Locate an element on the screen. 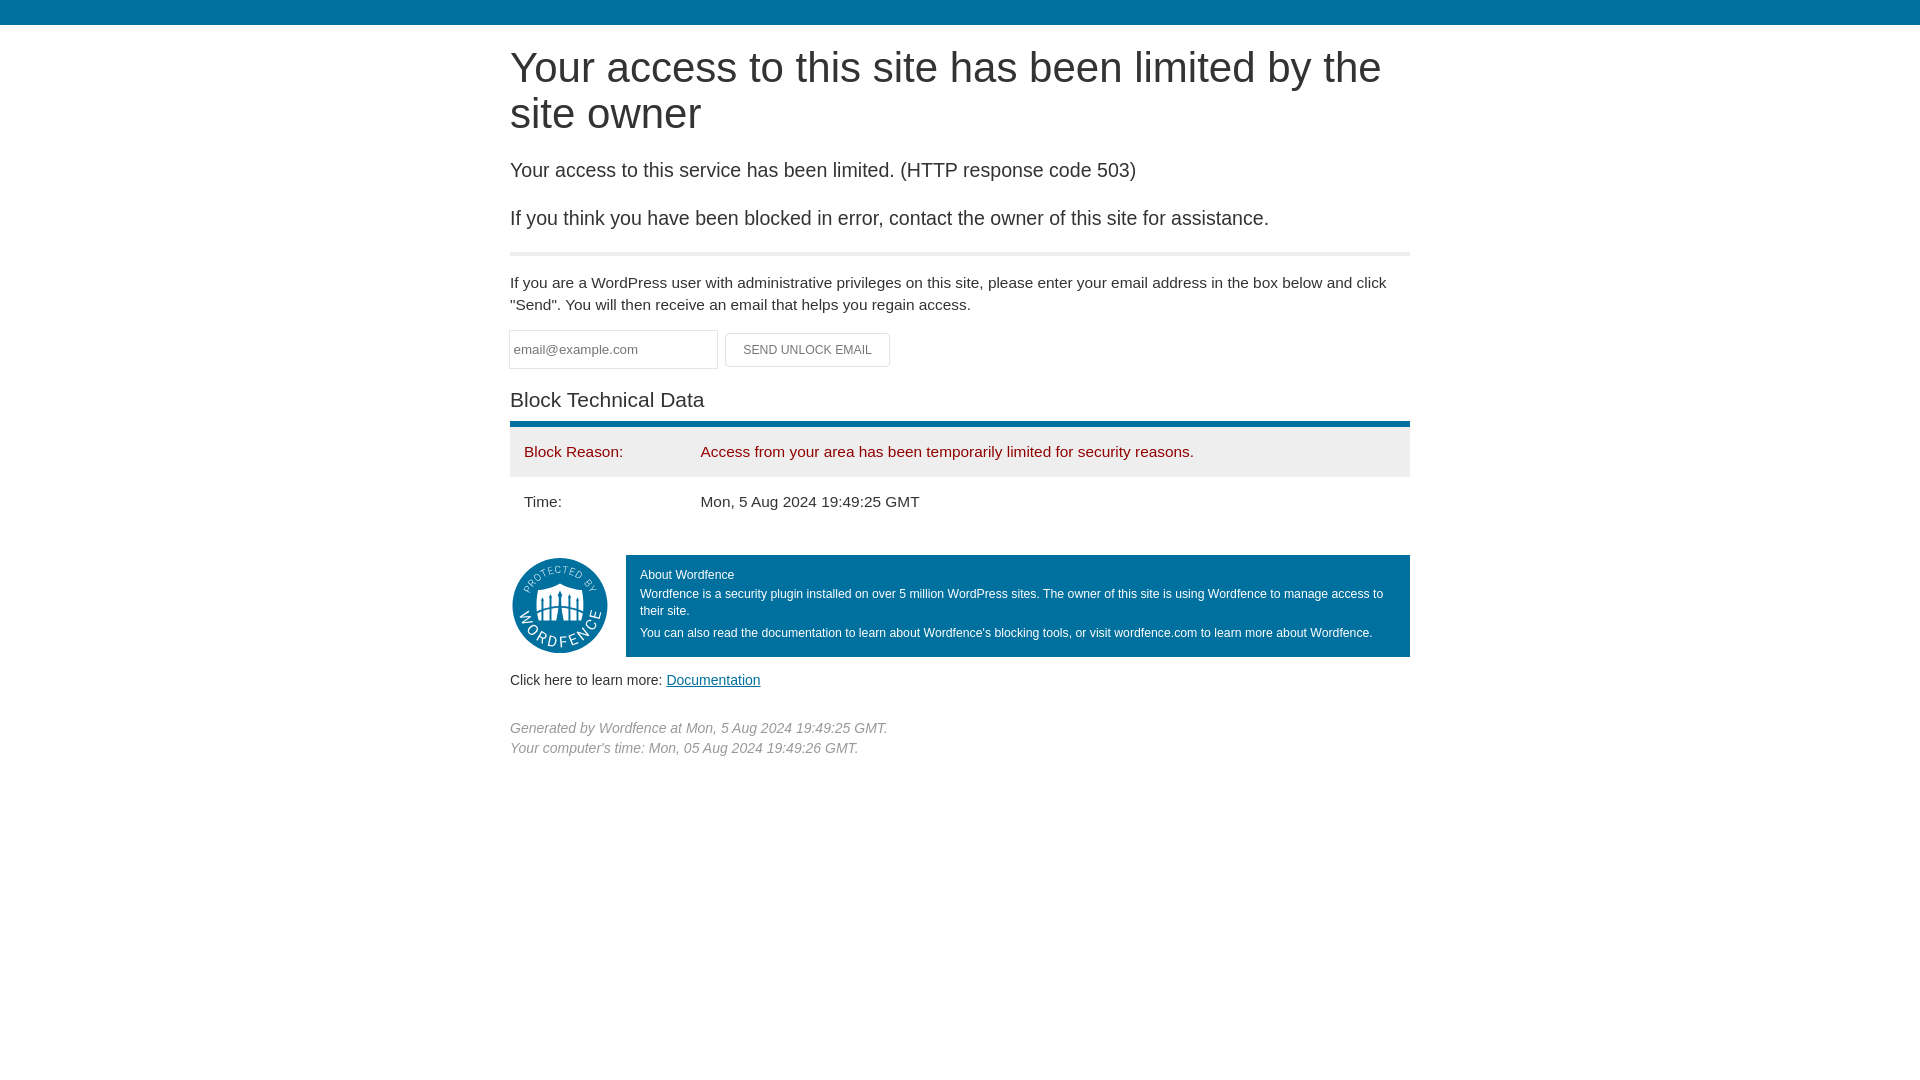 Image resolution: width=1920 pixels, height=1080 pixels. Send Unlock Email is located at coordinates (808, 350).